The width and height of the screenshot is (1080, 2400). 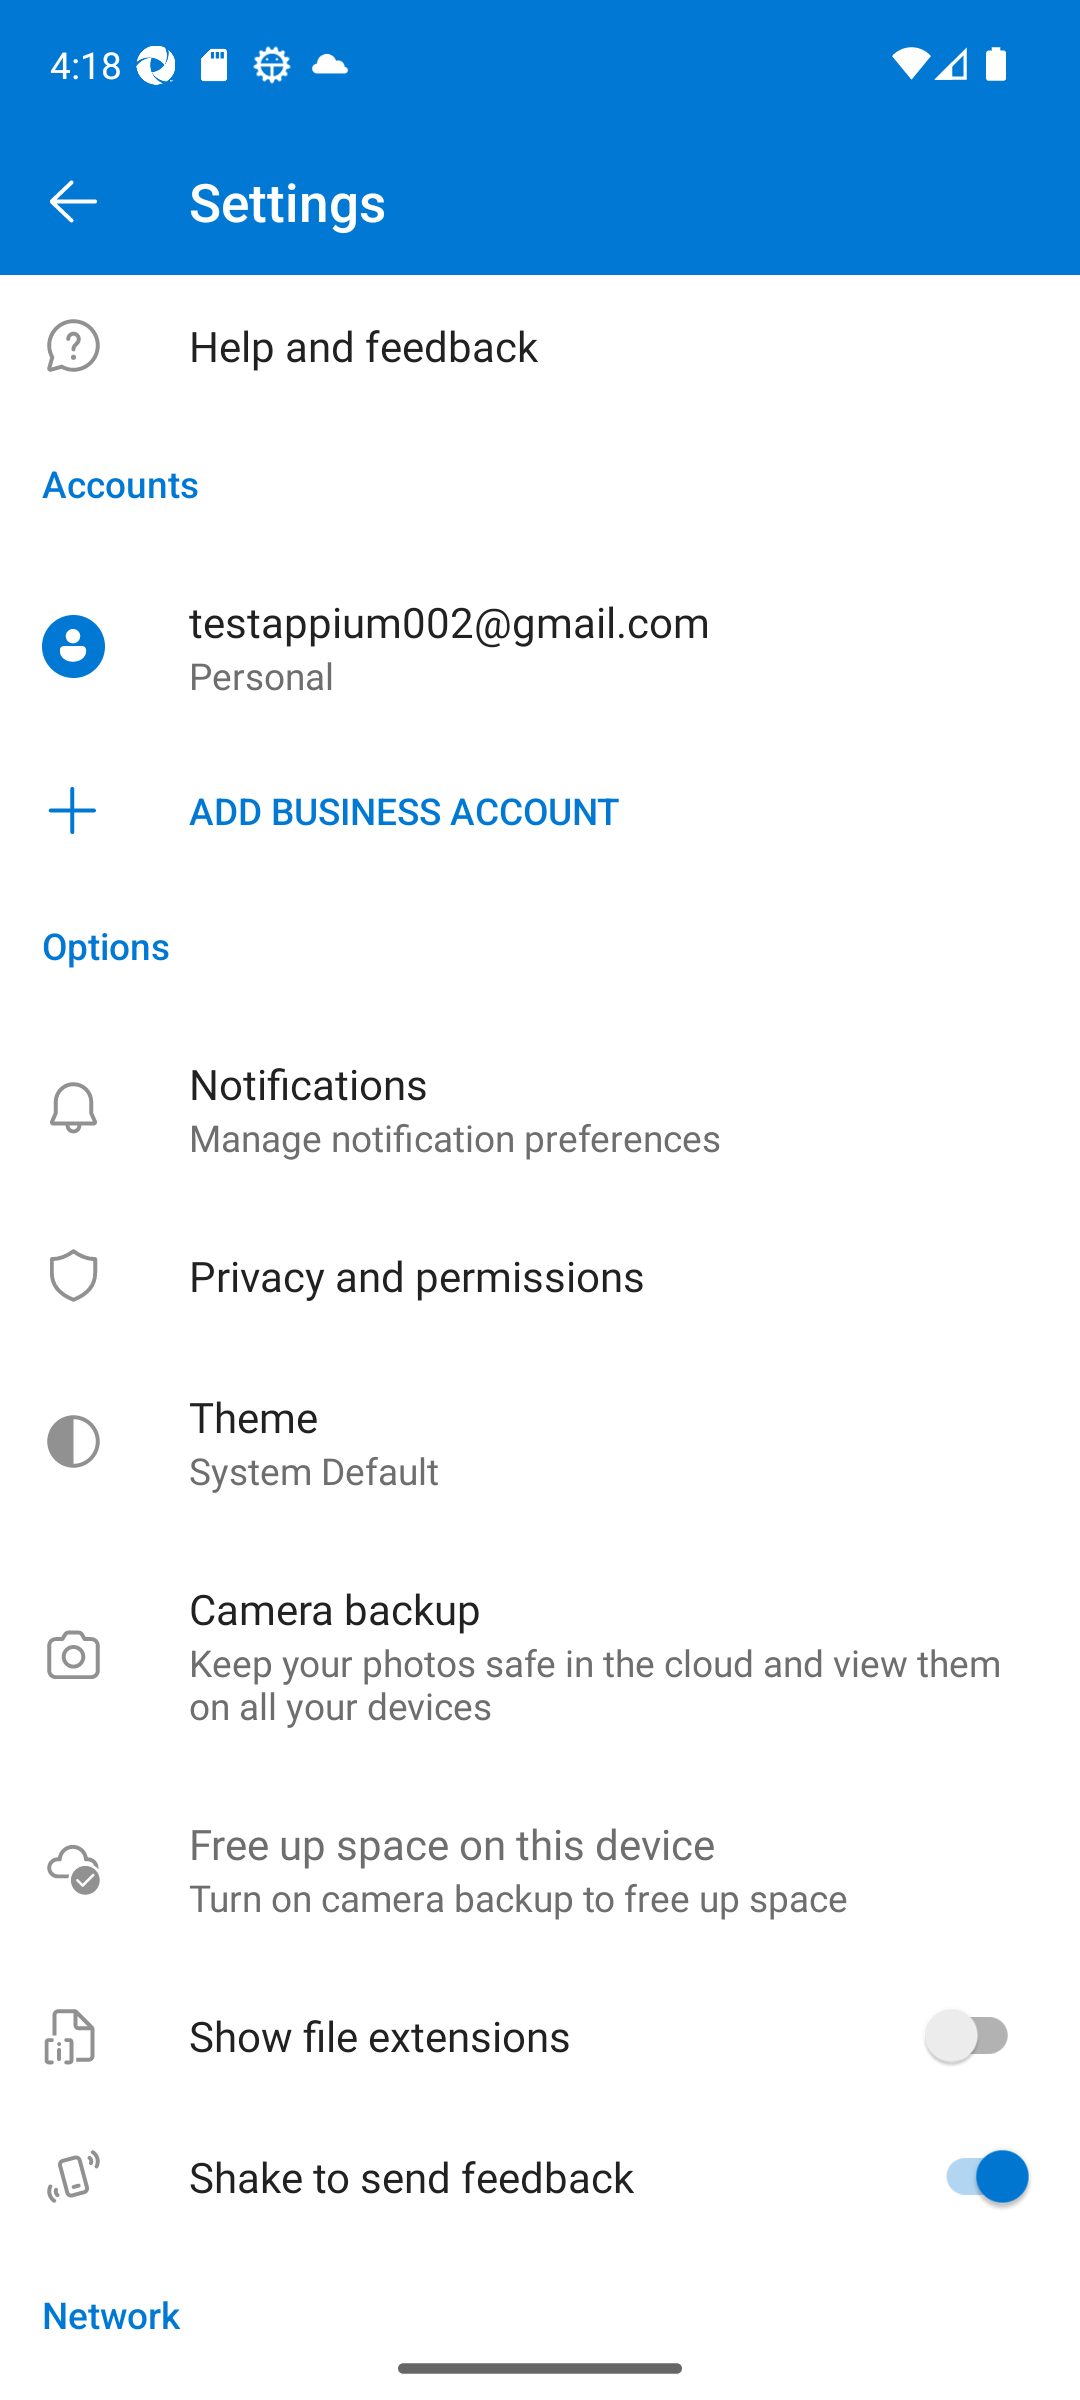 I want to click on Accounts, so click(x=540, y=484).